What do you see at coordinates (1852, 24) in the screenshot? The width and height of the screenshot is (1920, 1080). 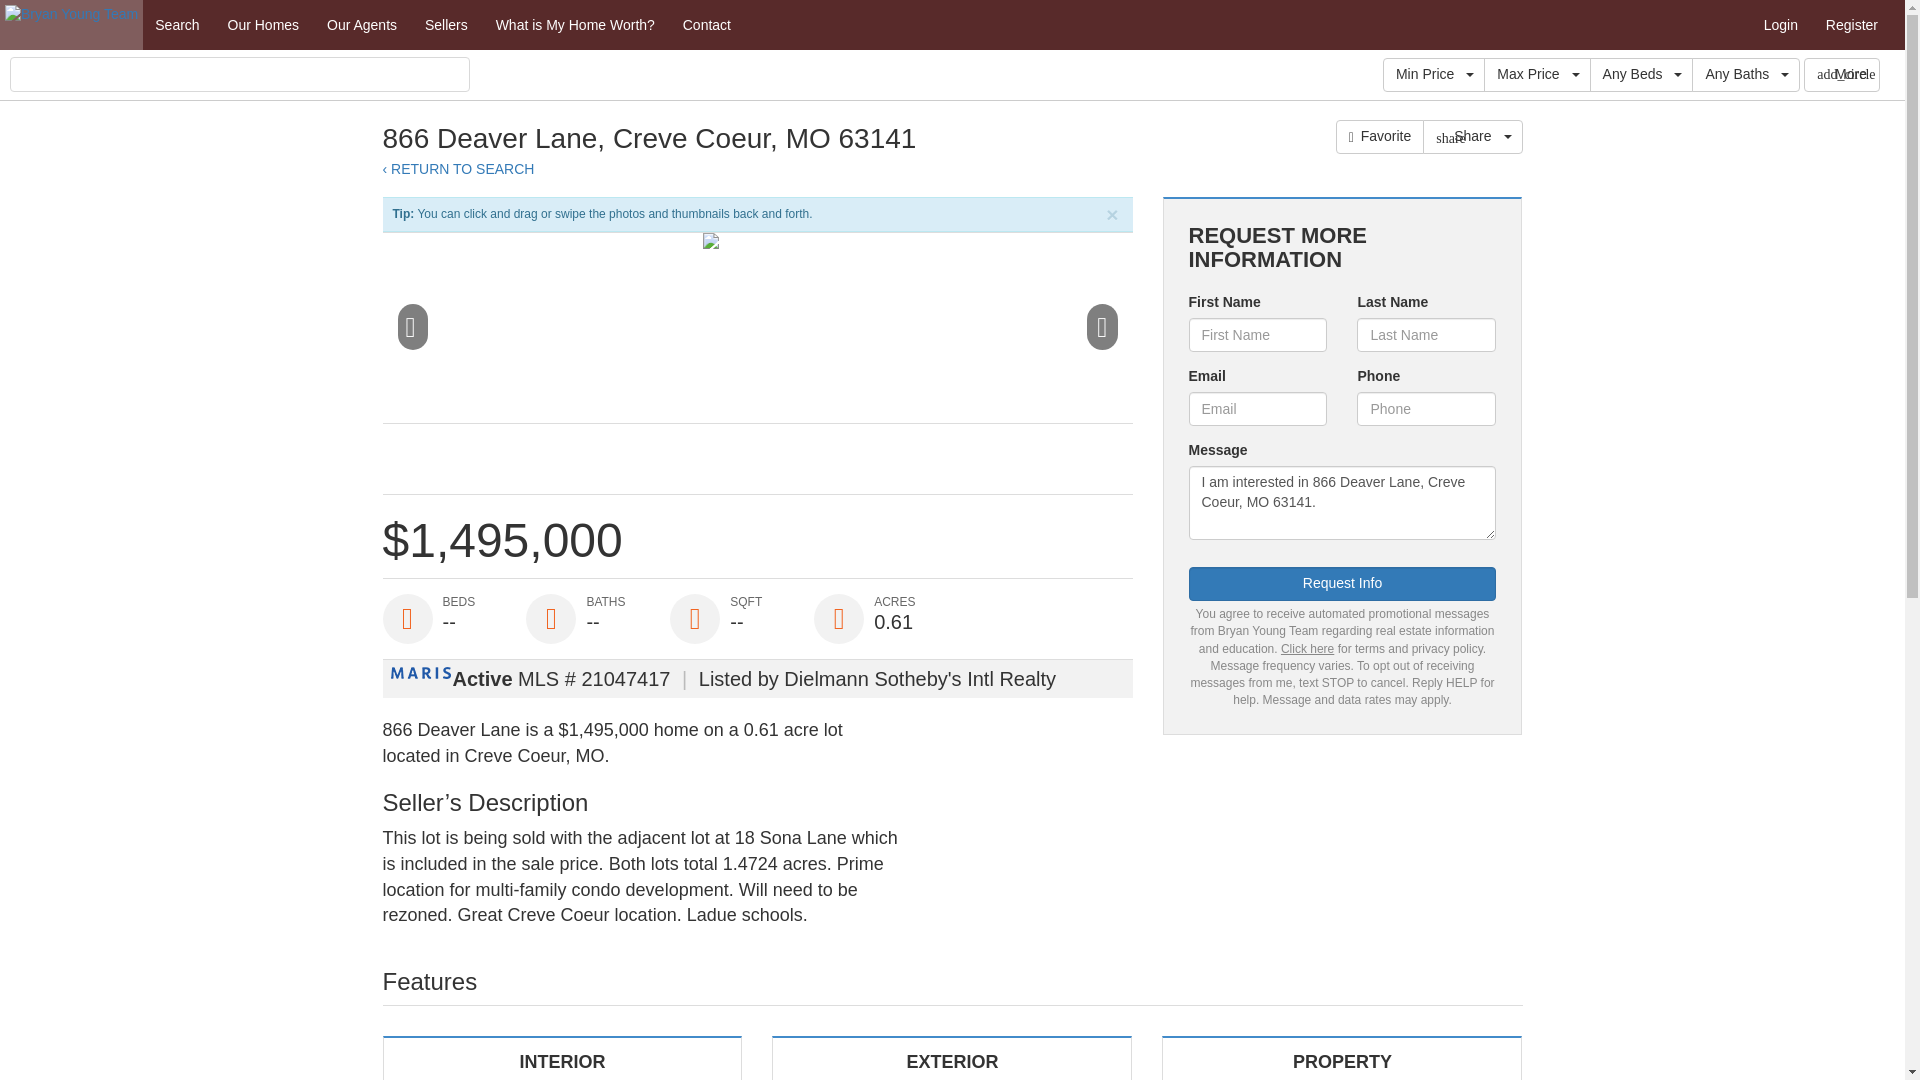 I see `Register` at bounding box center [1852, 24].